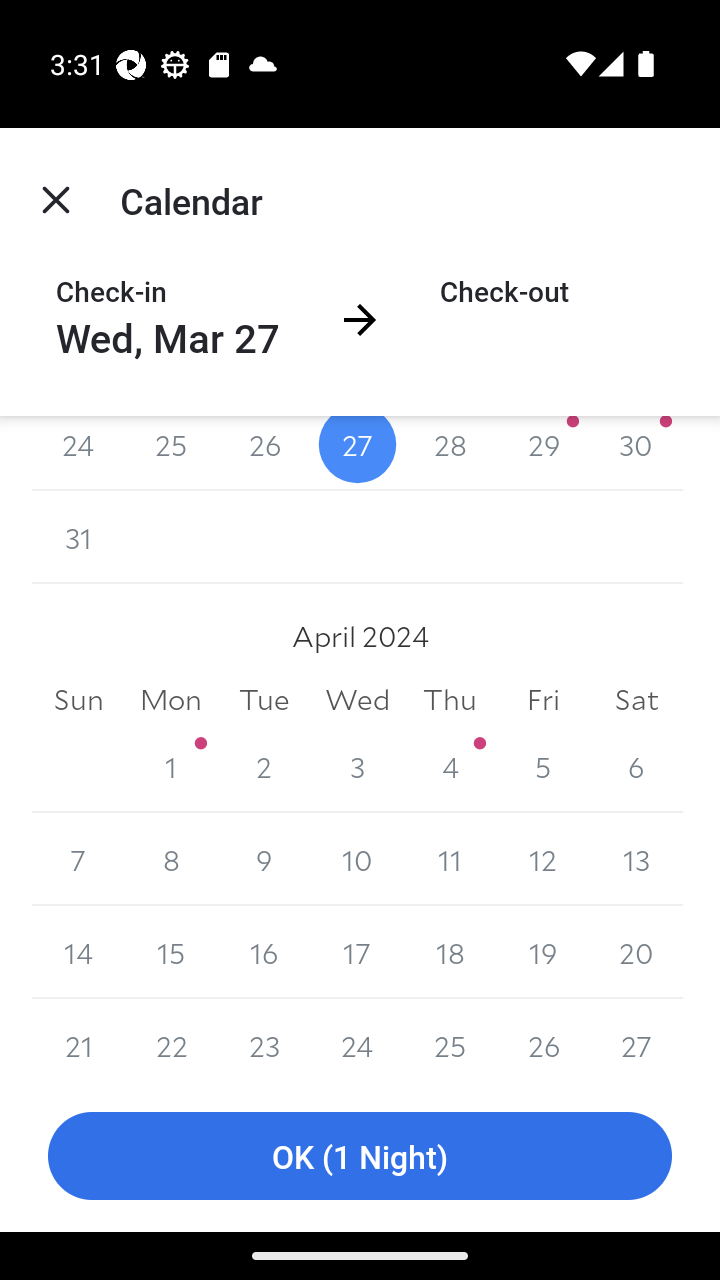 Image resolution: width=720 pixels, height=1280 pixels. I want to click on 2 2 April 2024, so click(264, 766).